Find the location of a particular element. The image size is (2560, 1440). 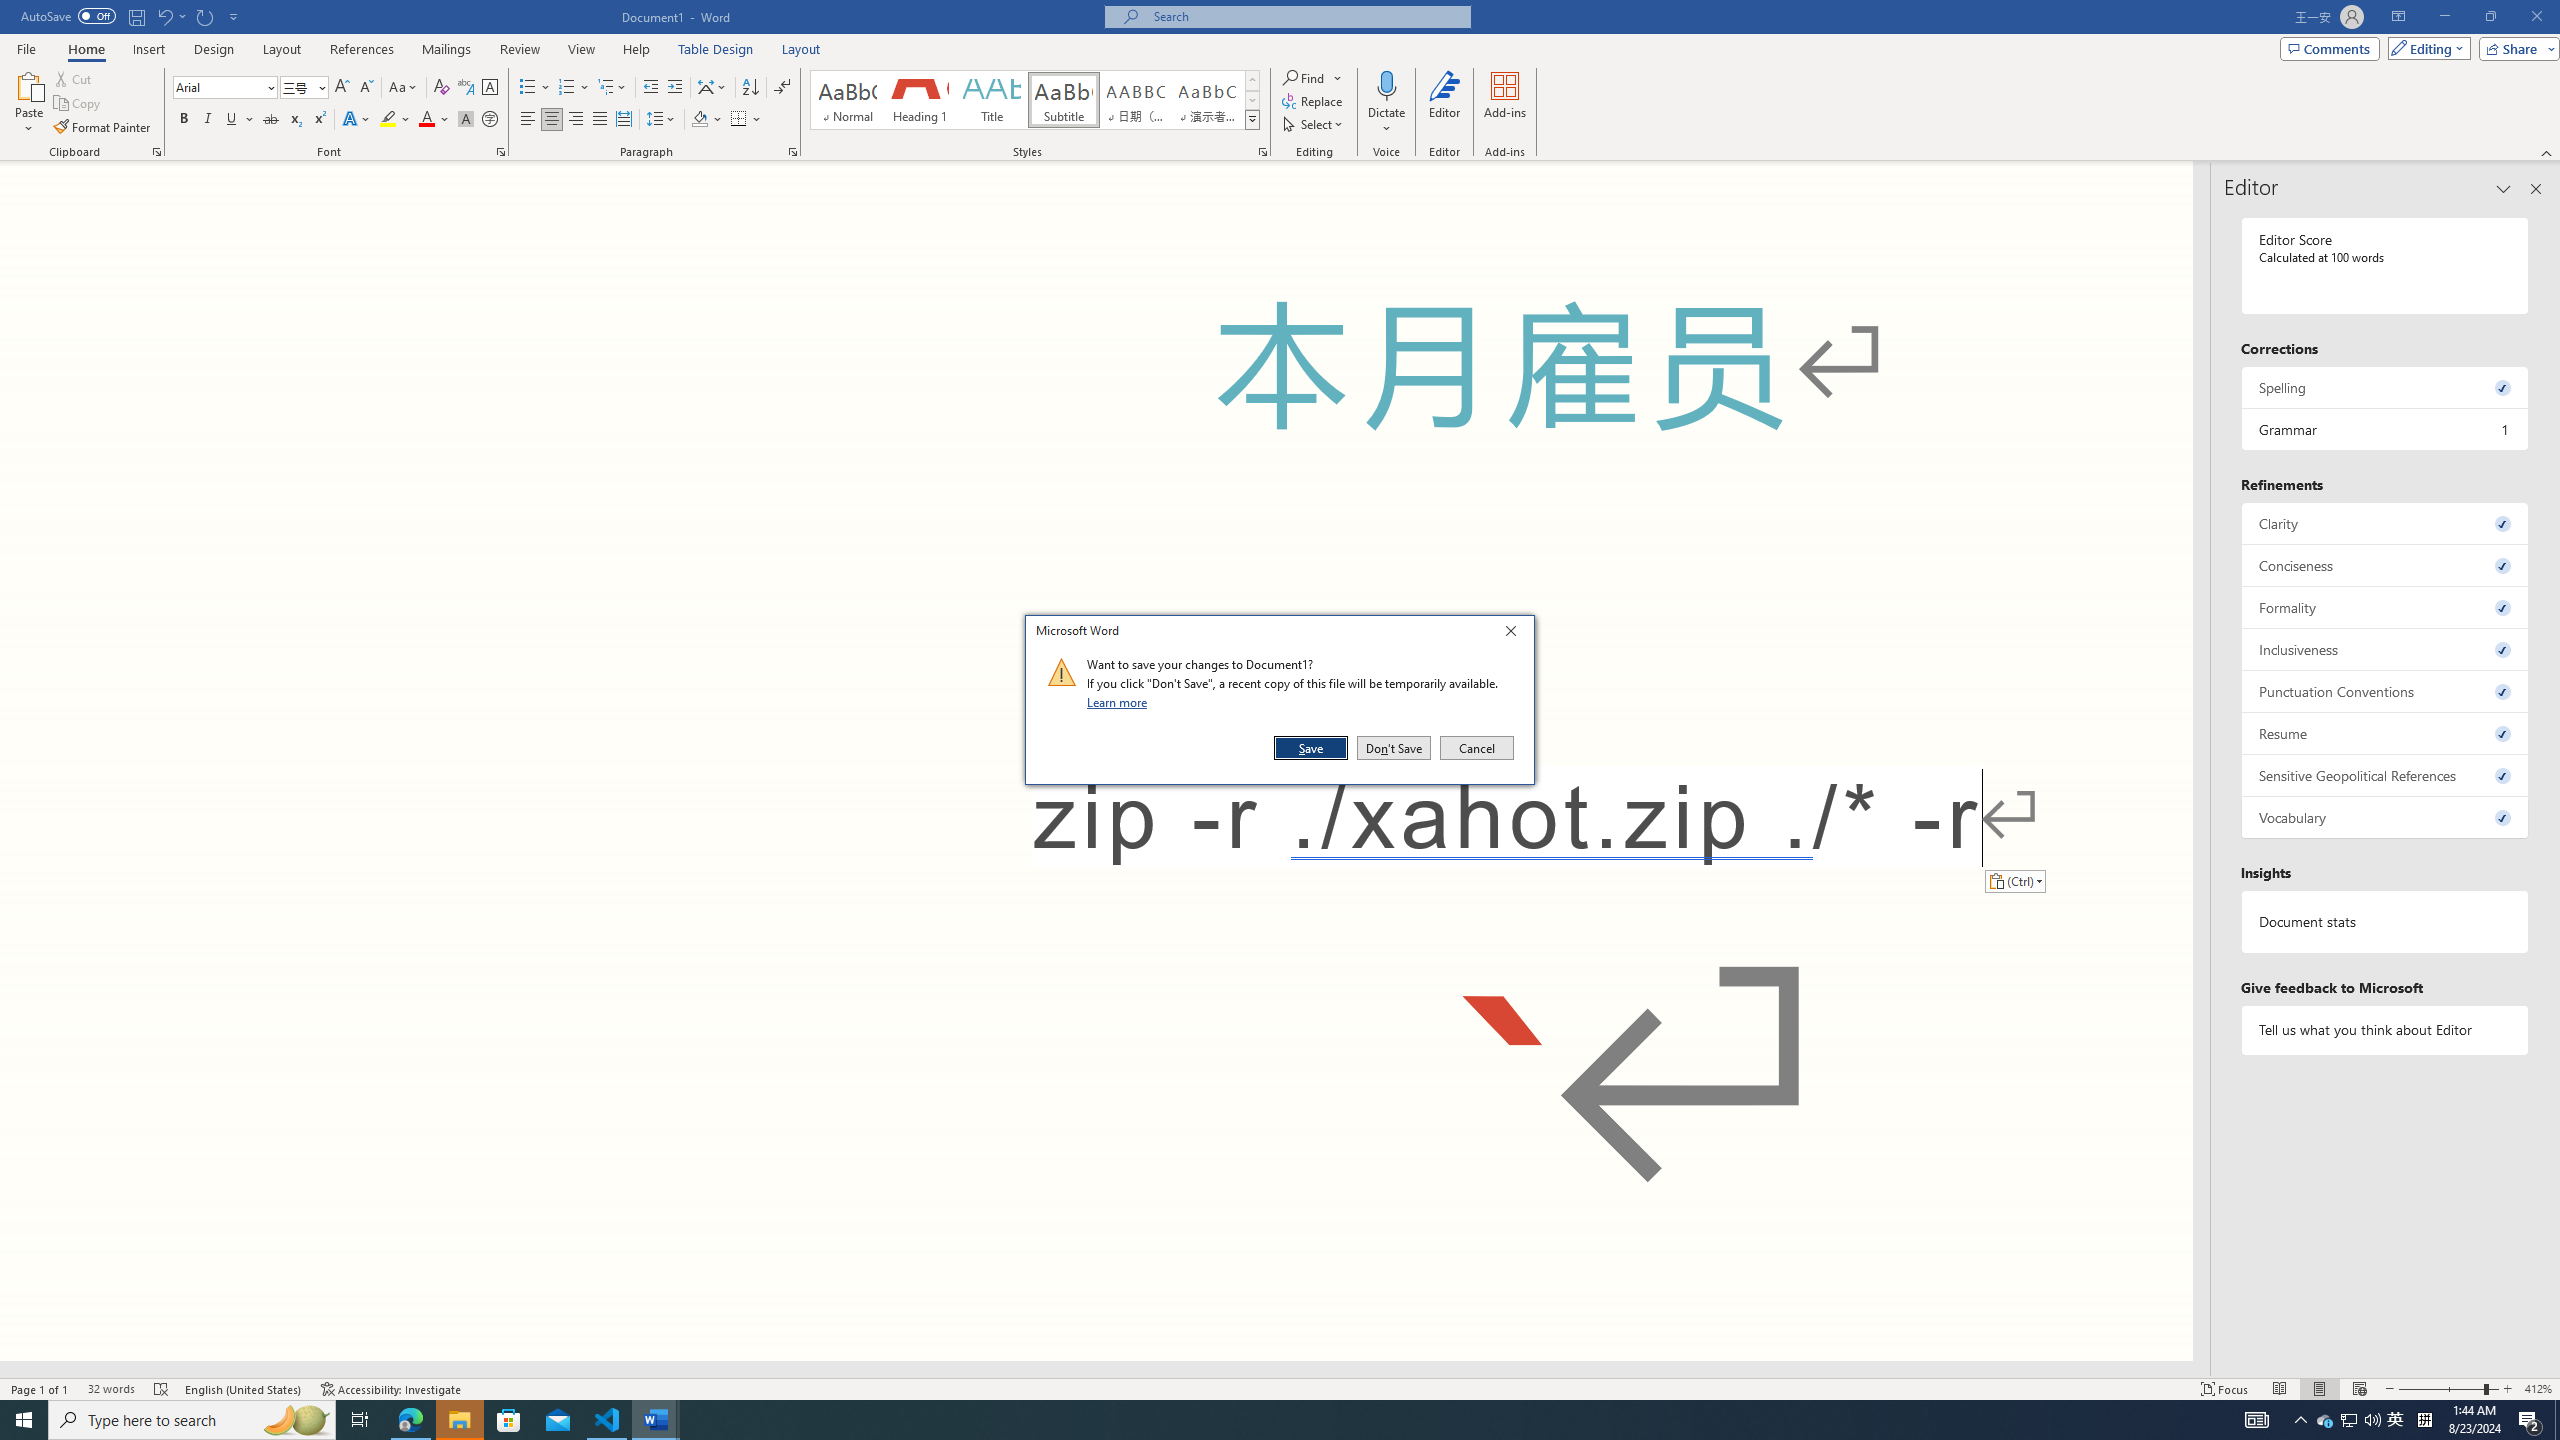

Resume, 0 issues. Press space or enter to review items. is located at coordinates (2386, 733).